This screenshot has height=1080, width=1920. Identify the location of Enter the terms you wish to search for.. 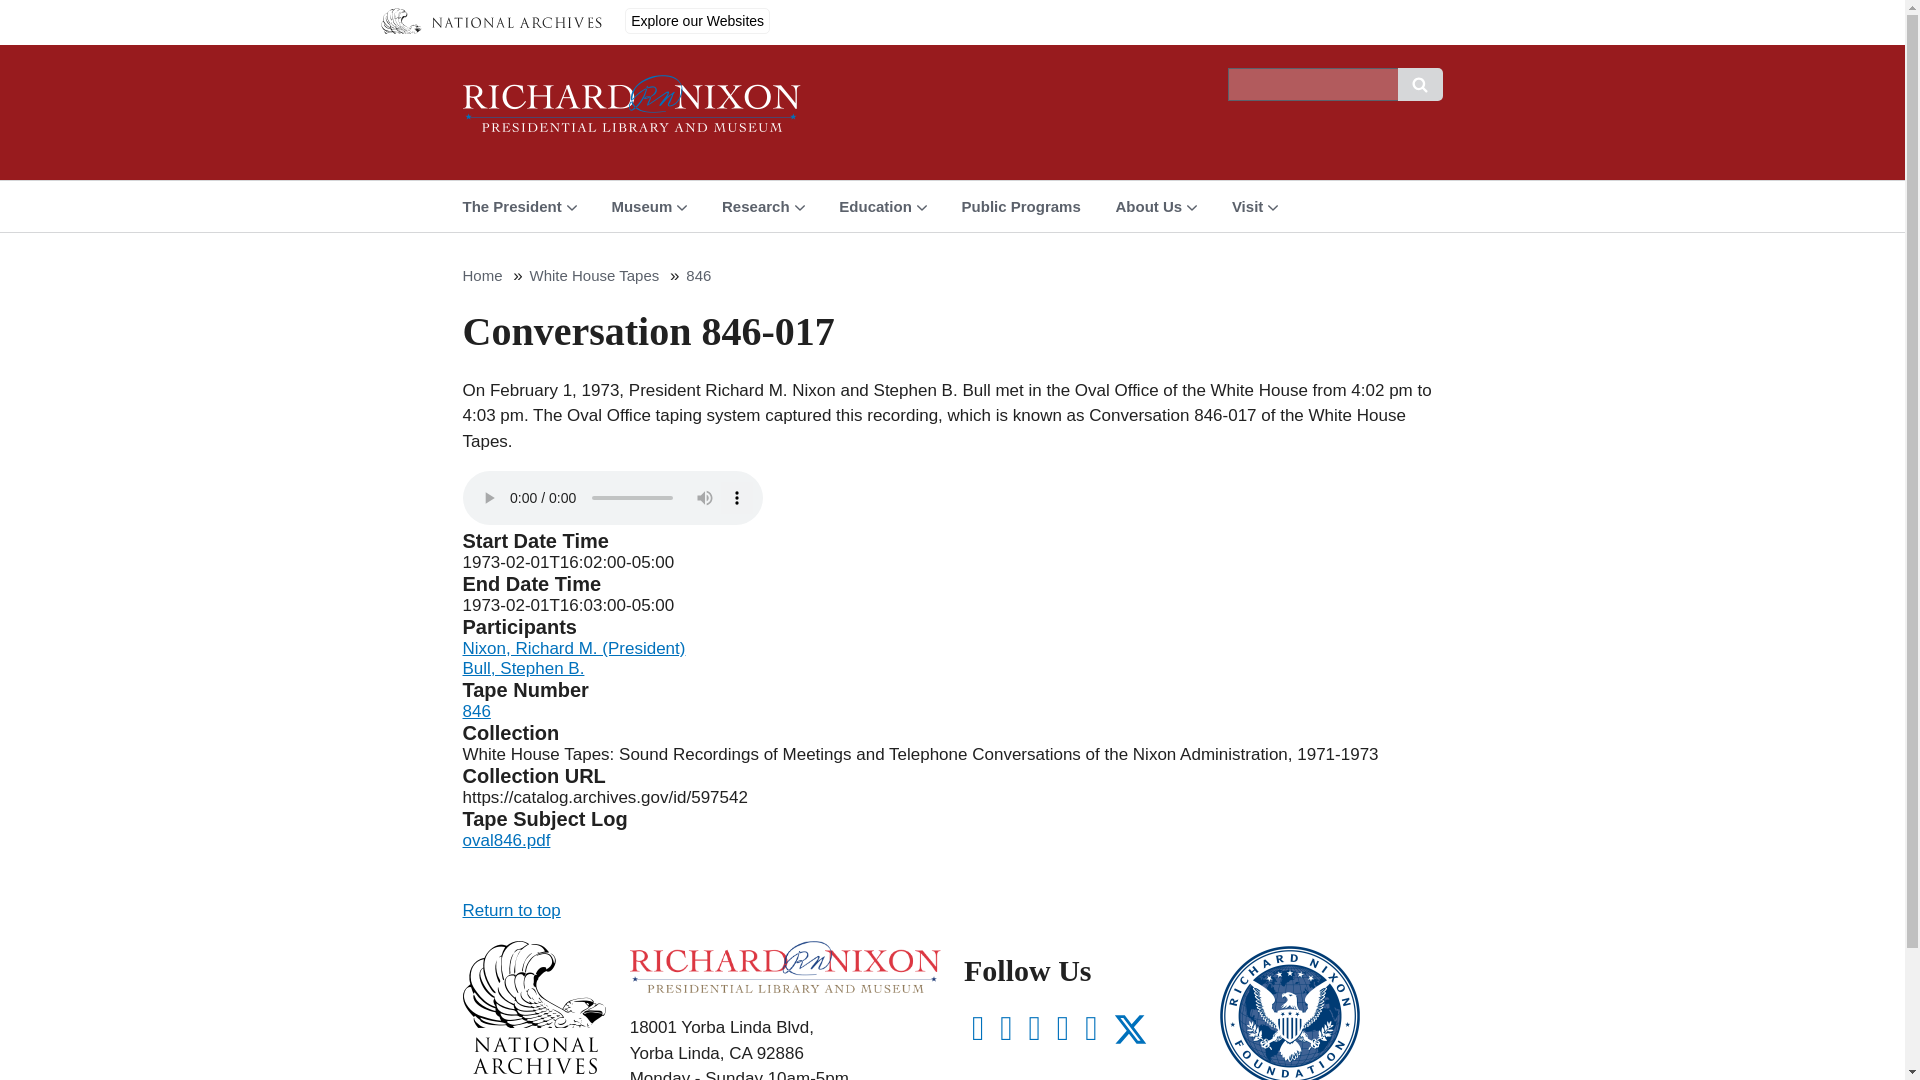
(1312, 84).